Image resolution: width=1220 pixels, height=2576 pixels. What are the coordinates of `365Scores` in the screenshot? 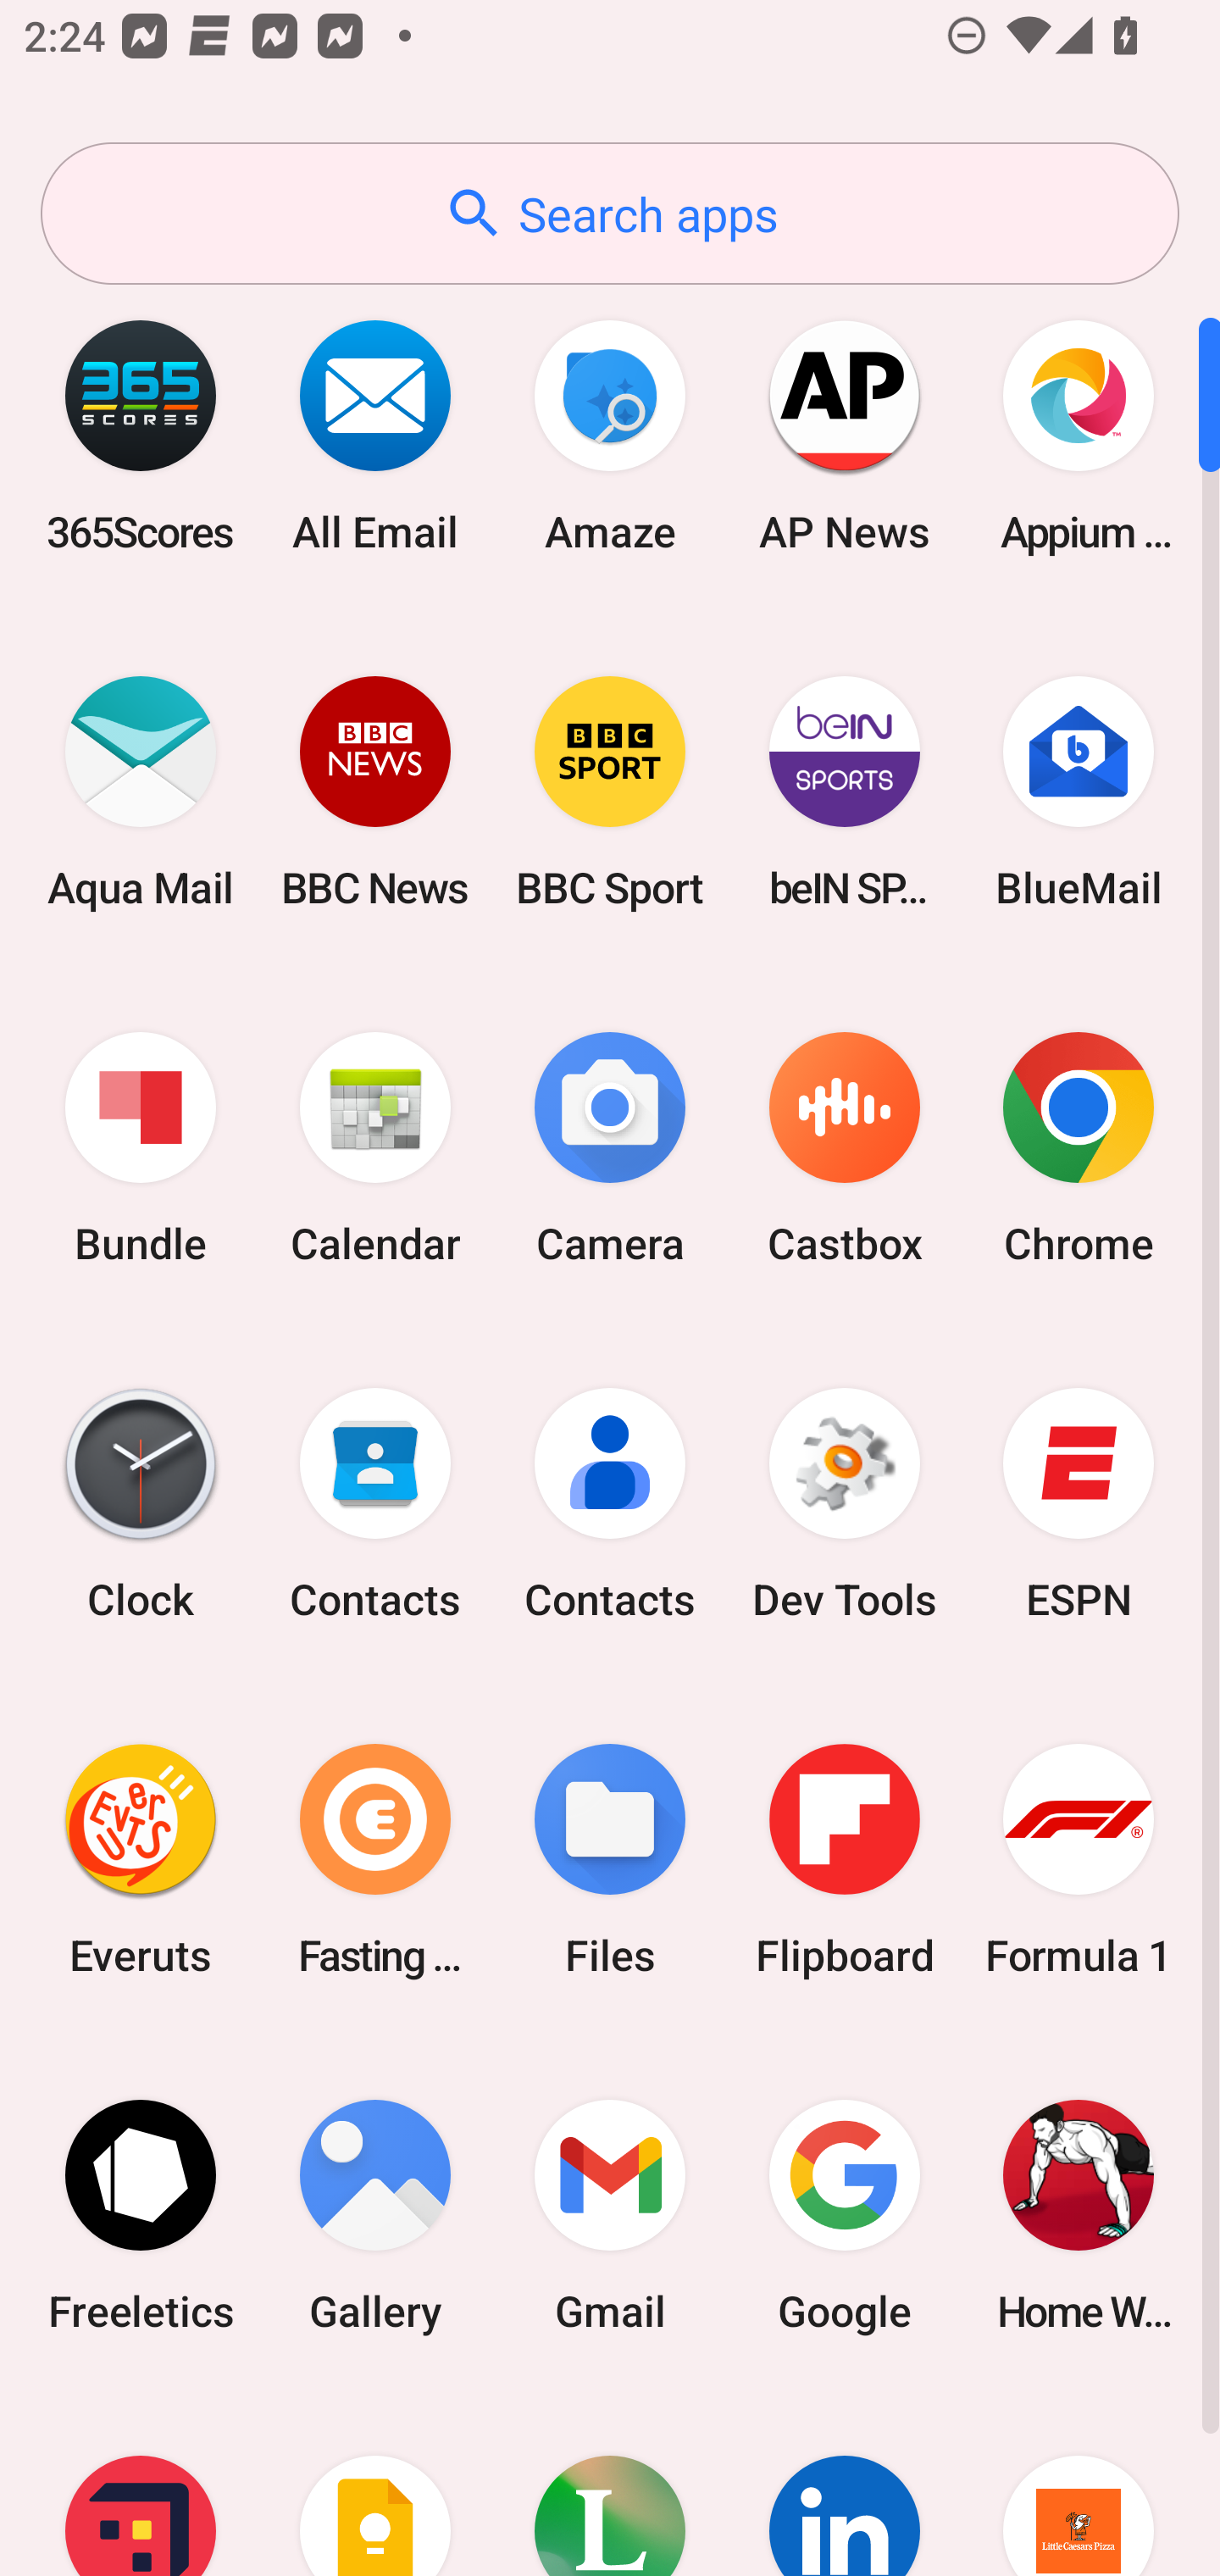 It's located at (141, 436).